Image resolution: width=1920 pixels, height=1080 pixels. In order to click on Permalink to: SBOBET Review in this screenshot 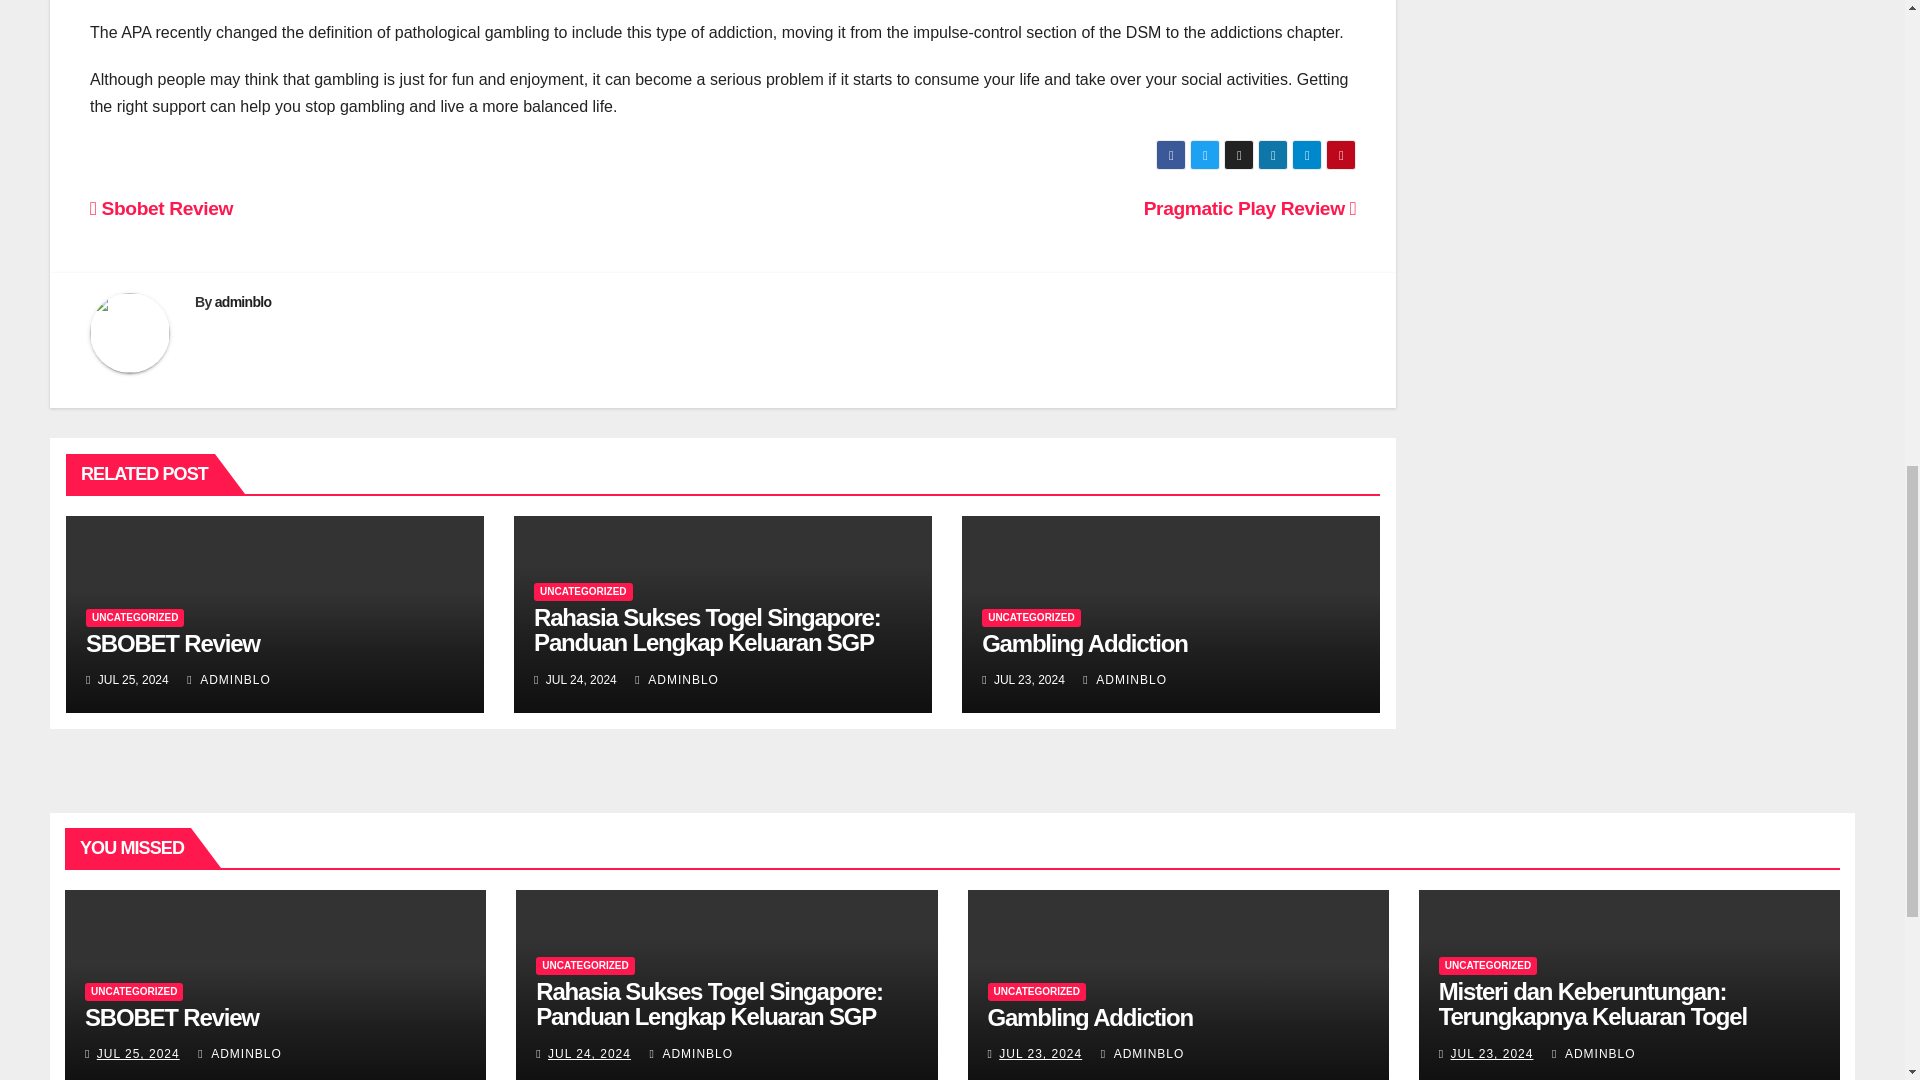, I will do `click(172, 1018)`.